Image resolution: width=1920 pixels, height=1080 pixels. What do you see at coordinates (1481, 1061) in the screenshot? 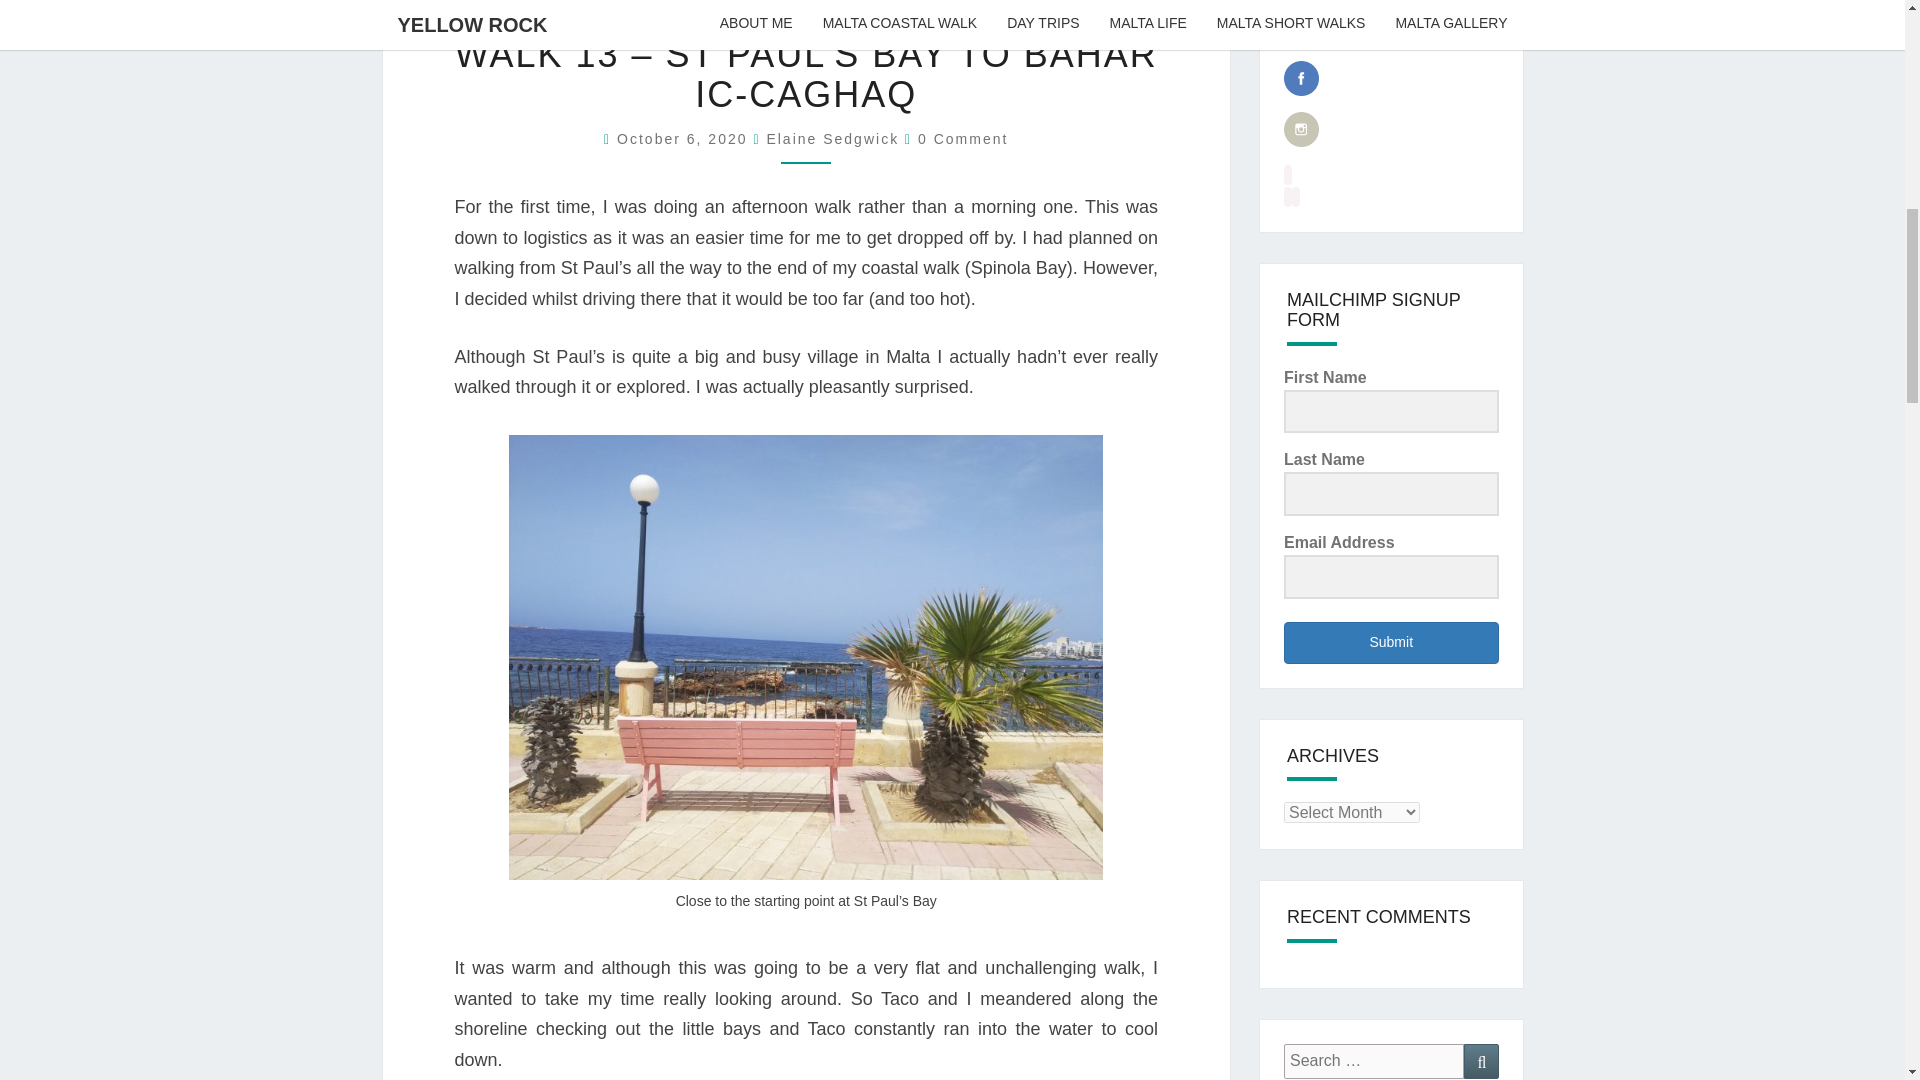
I see `Search` at bounding box center [1481, 1061].